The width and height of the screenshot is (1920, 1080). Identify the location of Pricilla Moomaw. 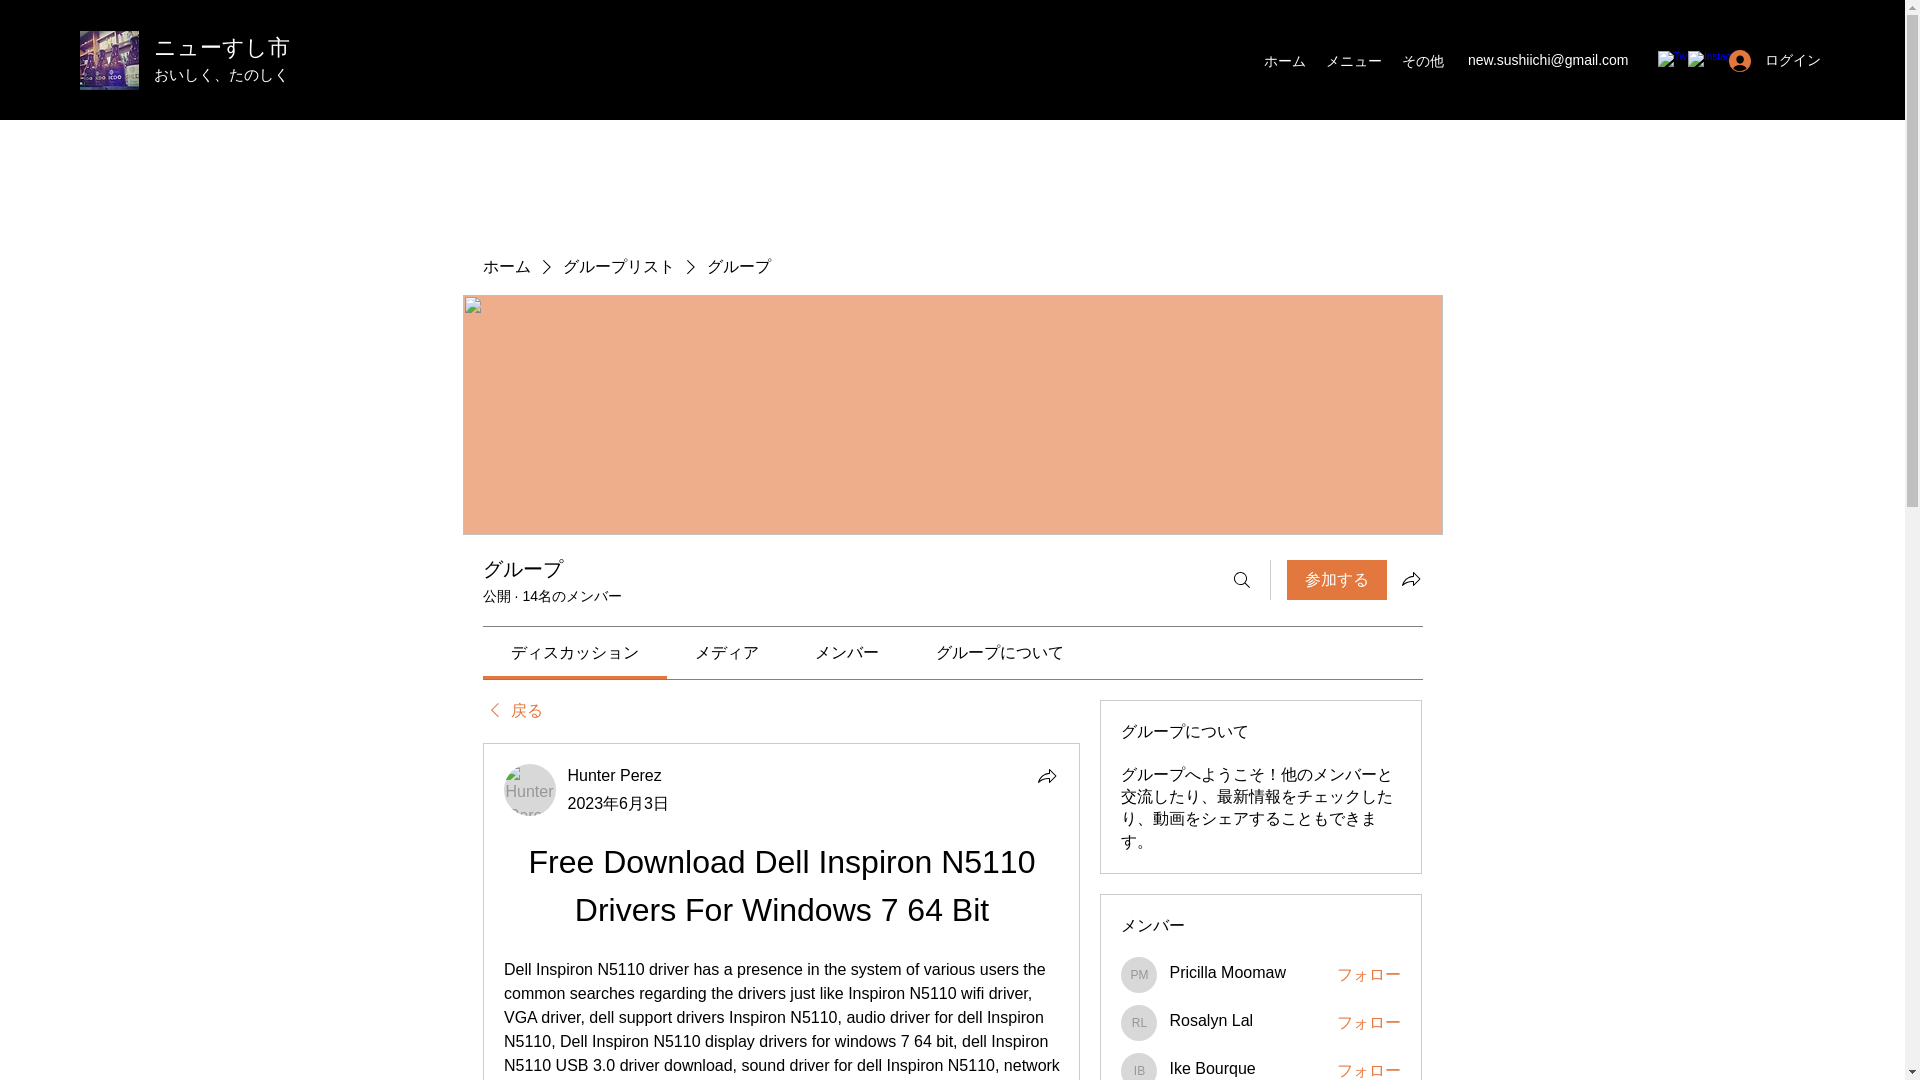
(1226, 972).